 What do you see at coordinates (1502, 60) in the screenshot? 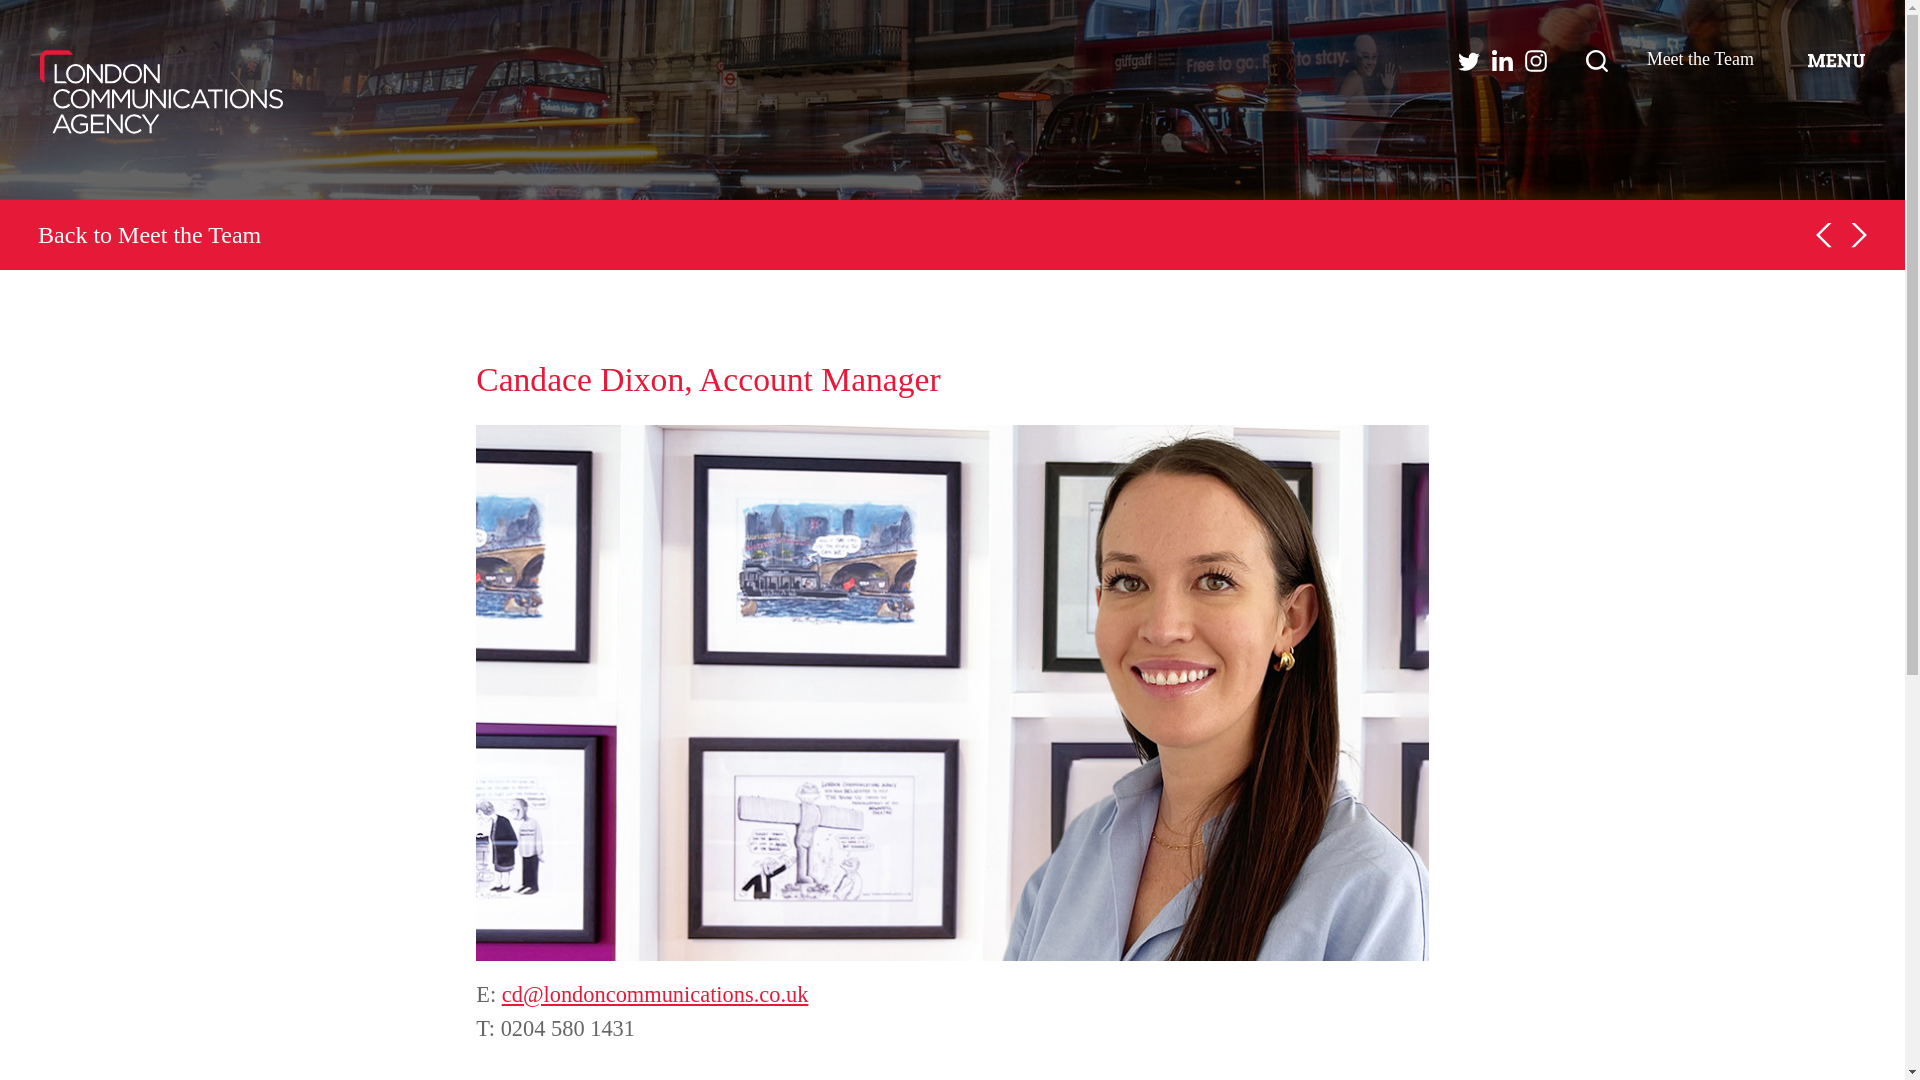
I see `LinkedIn` at bounding box center [1502, 60].